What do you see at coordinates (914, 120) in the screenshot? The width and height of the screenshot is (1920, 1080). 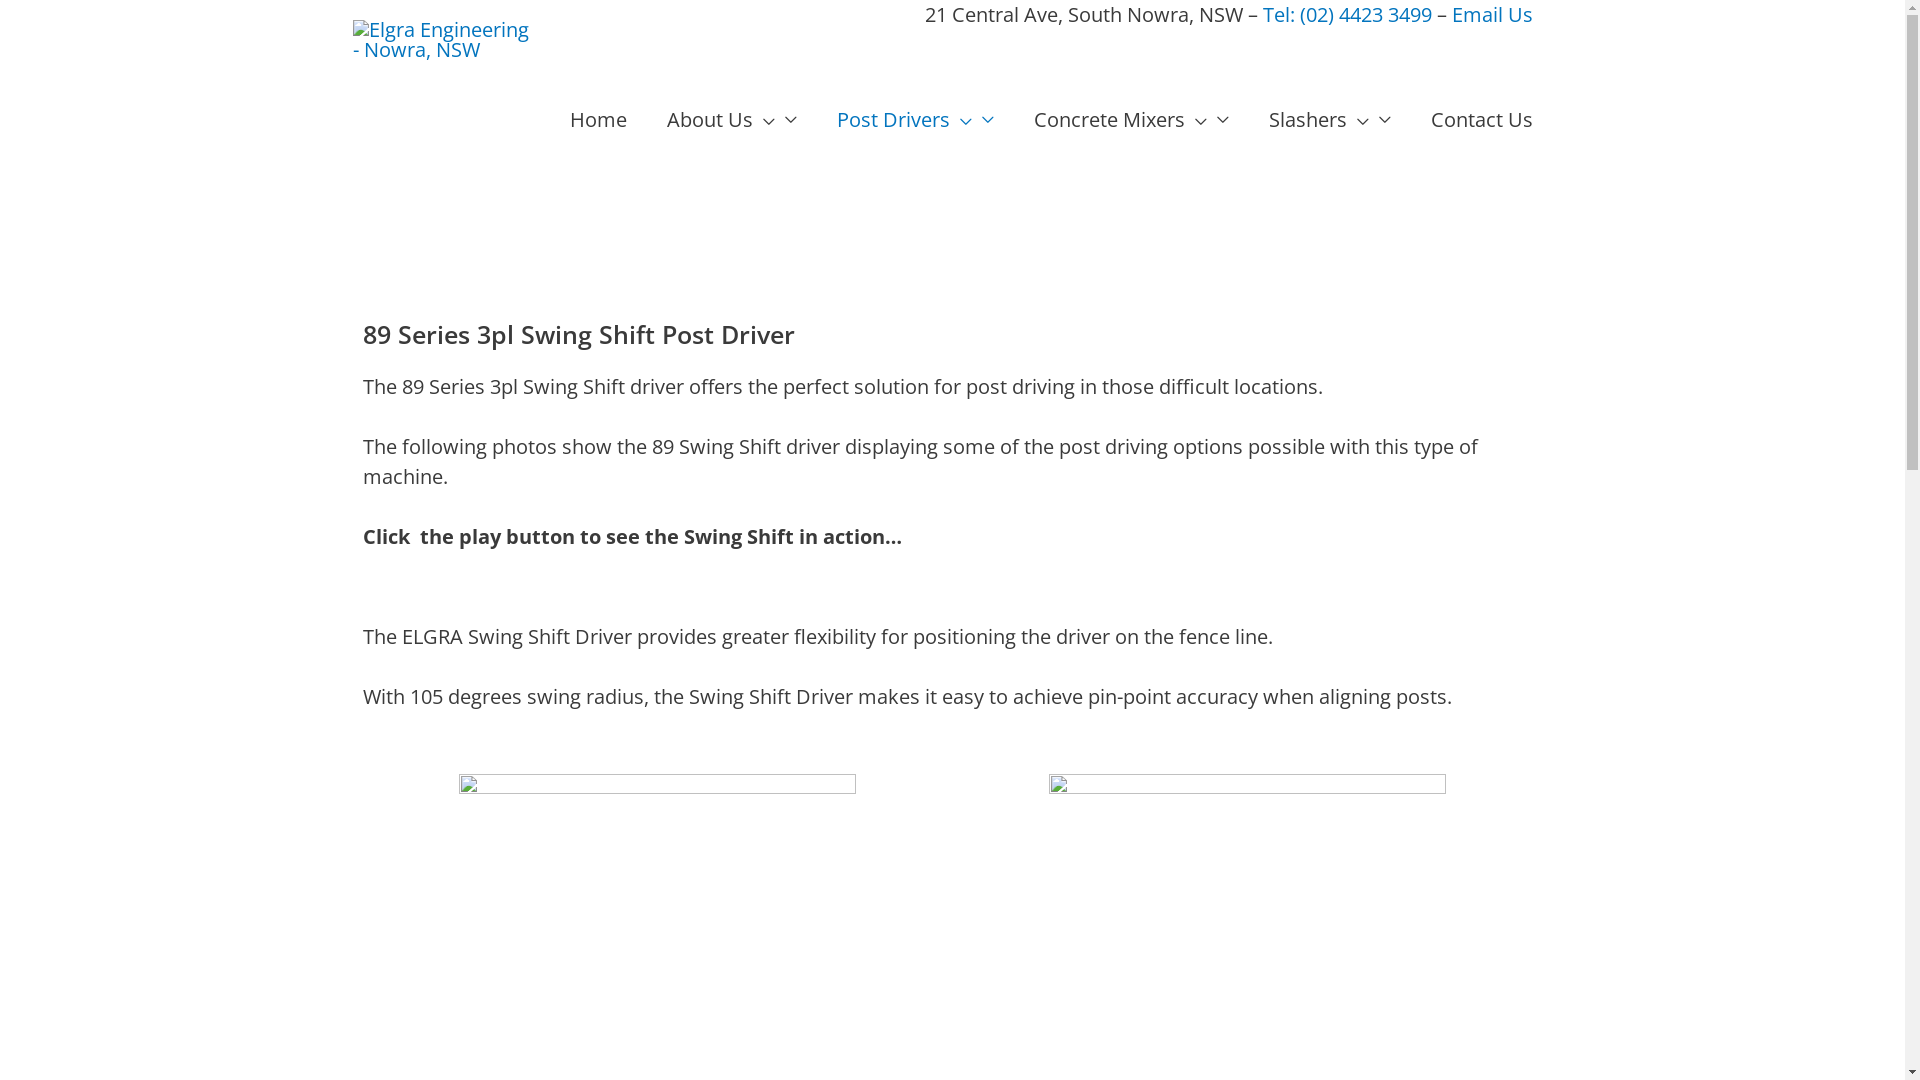 I see `Post Drivers` at bounding box center [914, 120].